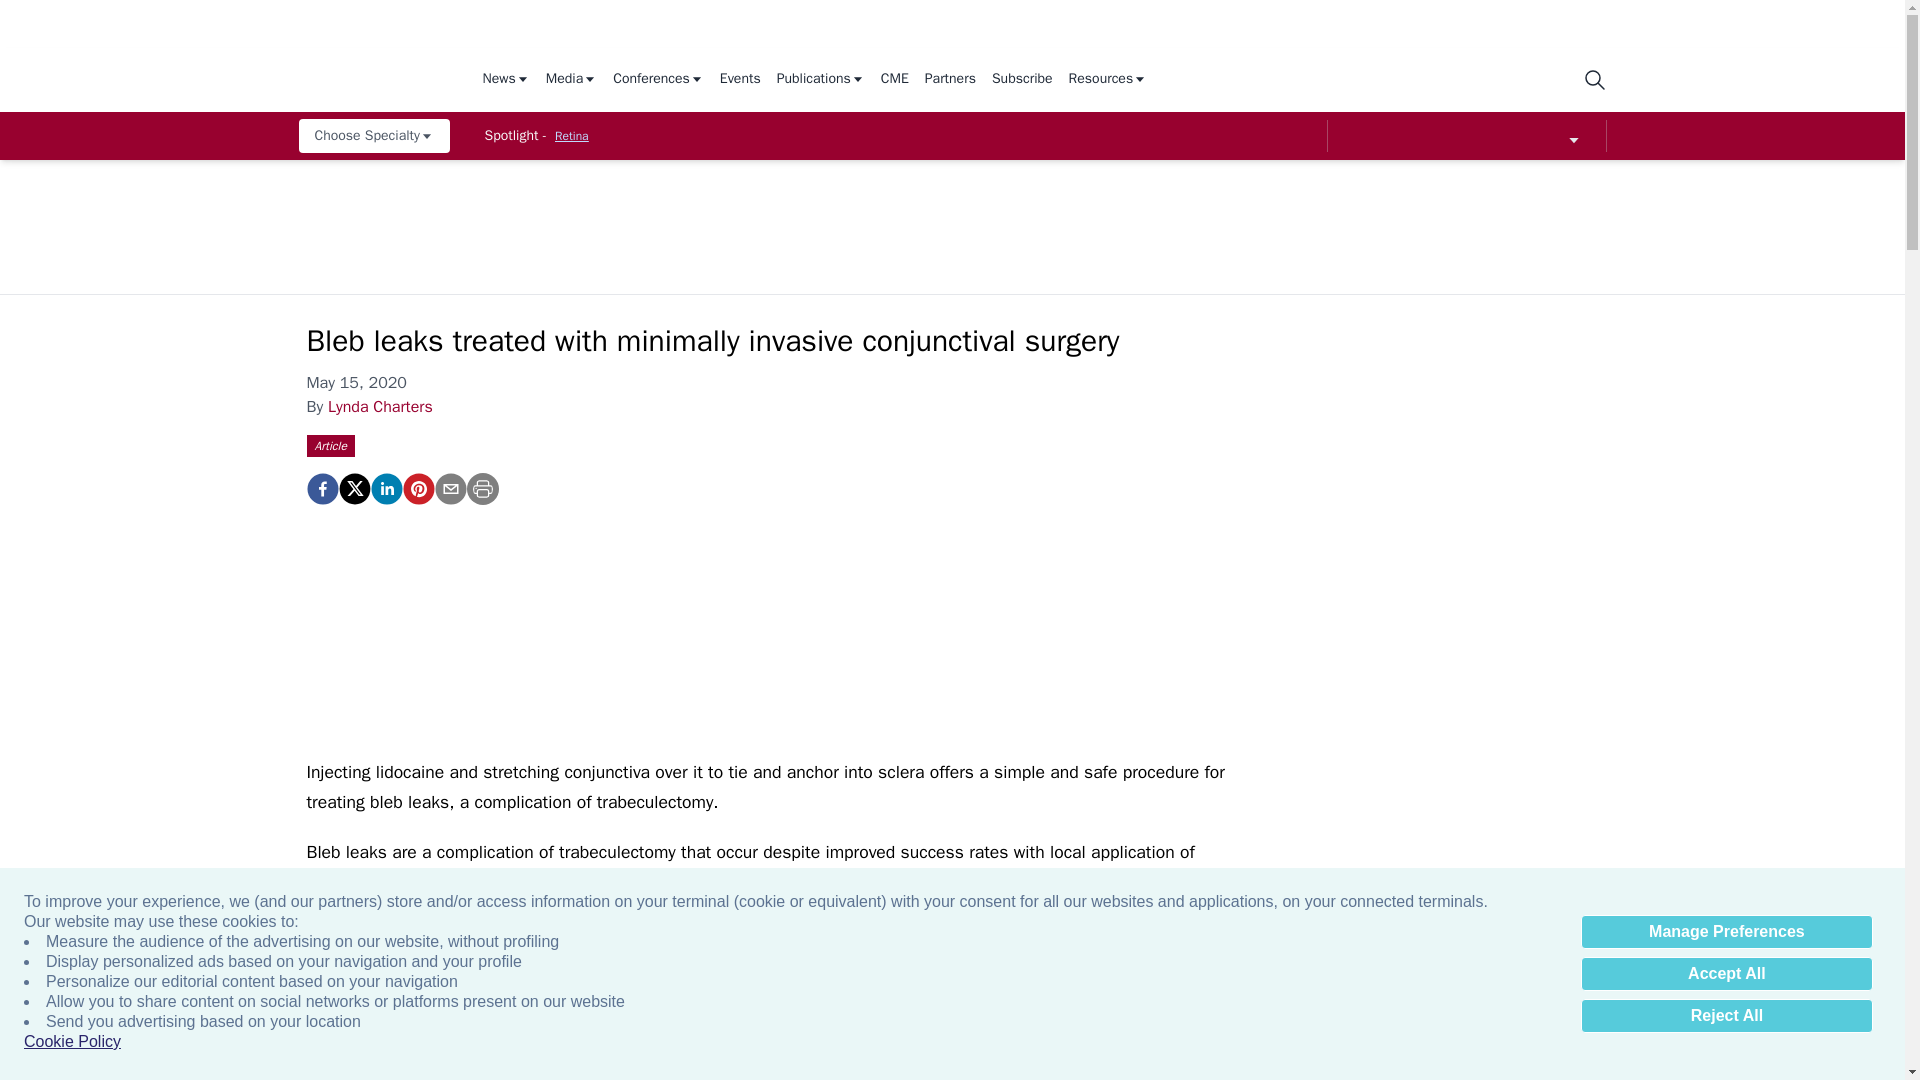 Image resolution: width=1920 pixels, height=1080 pixels. What do you see at coordinates (950, 80) in the screenshot?
I see `Partners` at bounding box center [950, 80].